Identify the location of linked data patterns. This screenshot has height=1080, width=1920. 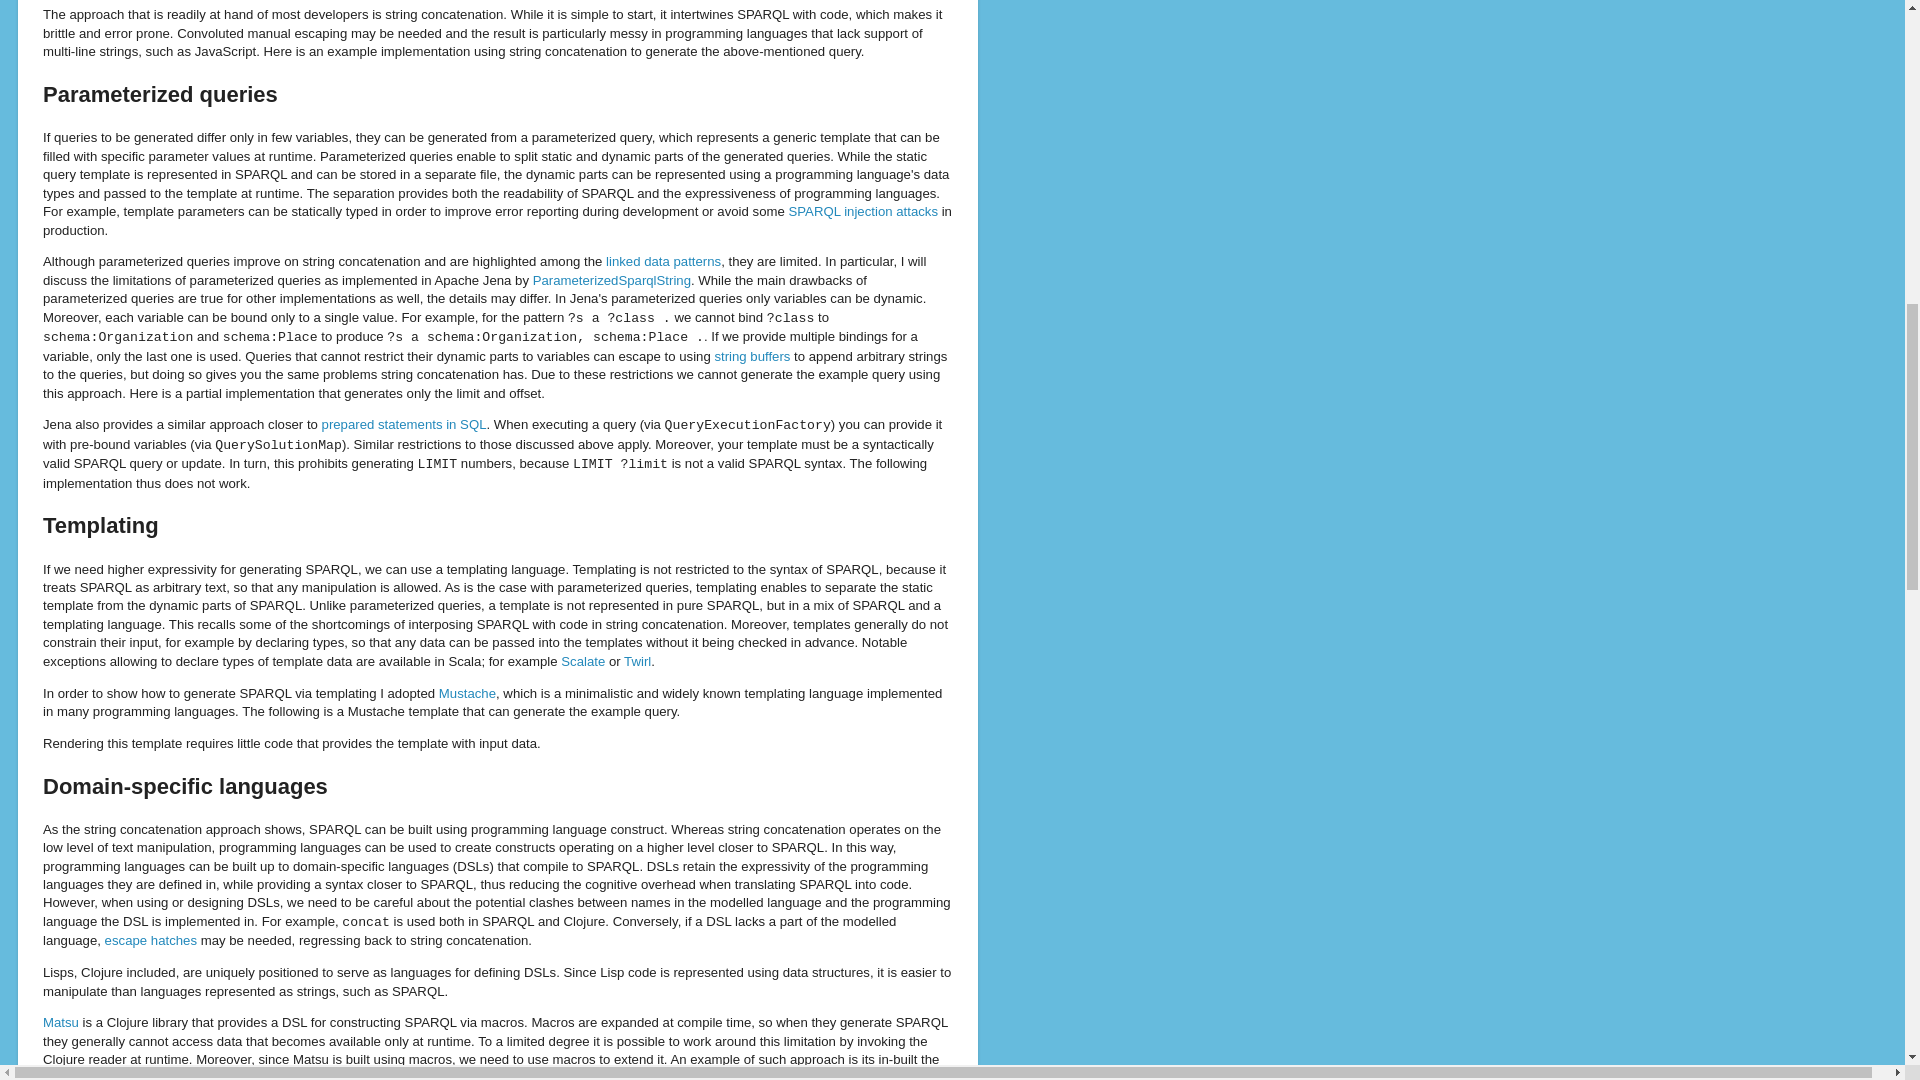
(664, 260).